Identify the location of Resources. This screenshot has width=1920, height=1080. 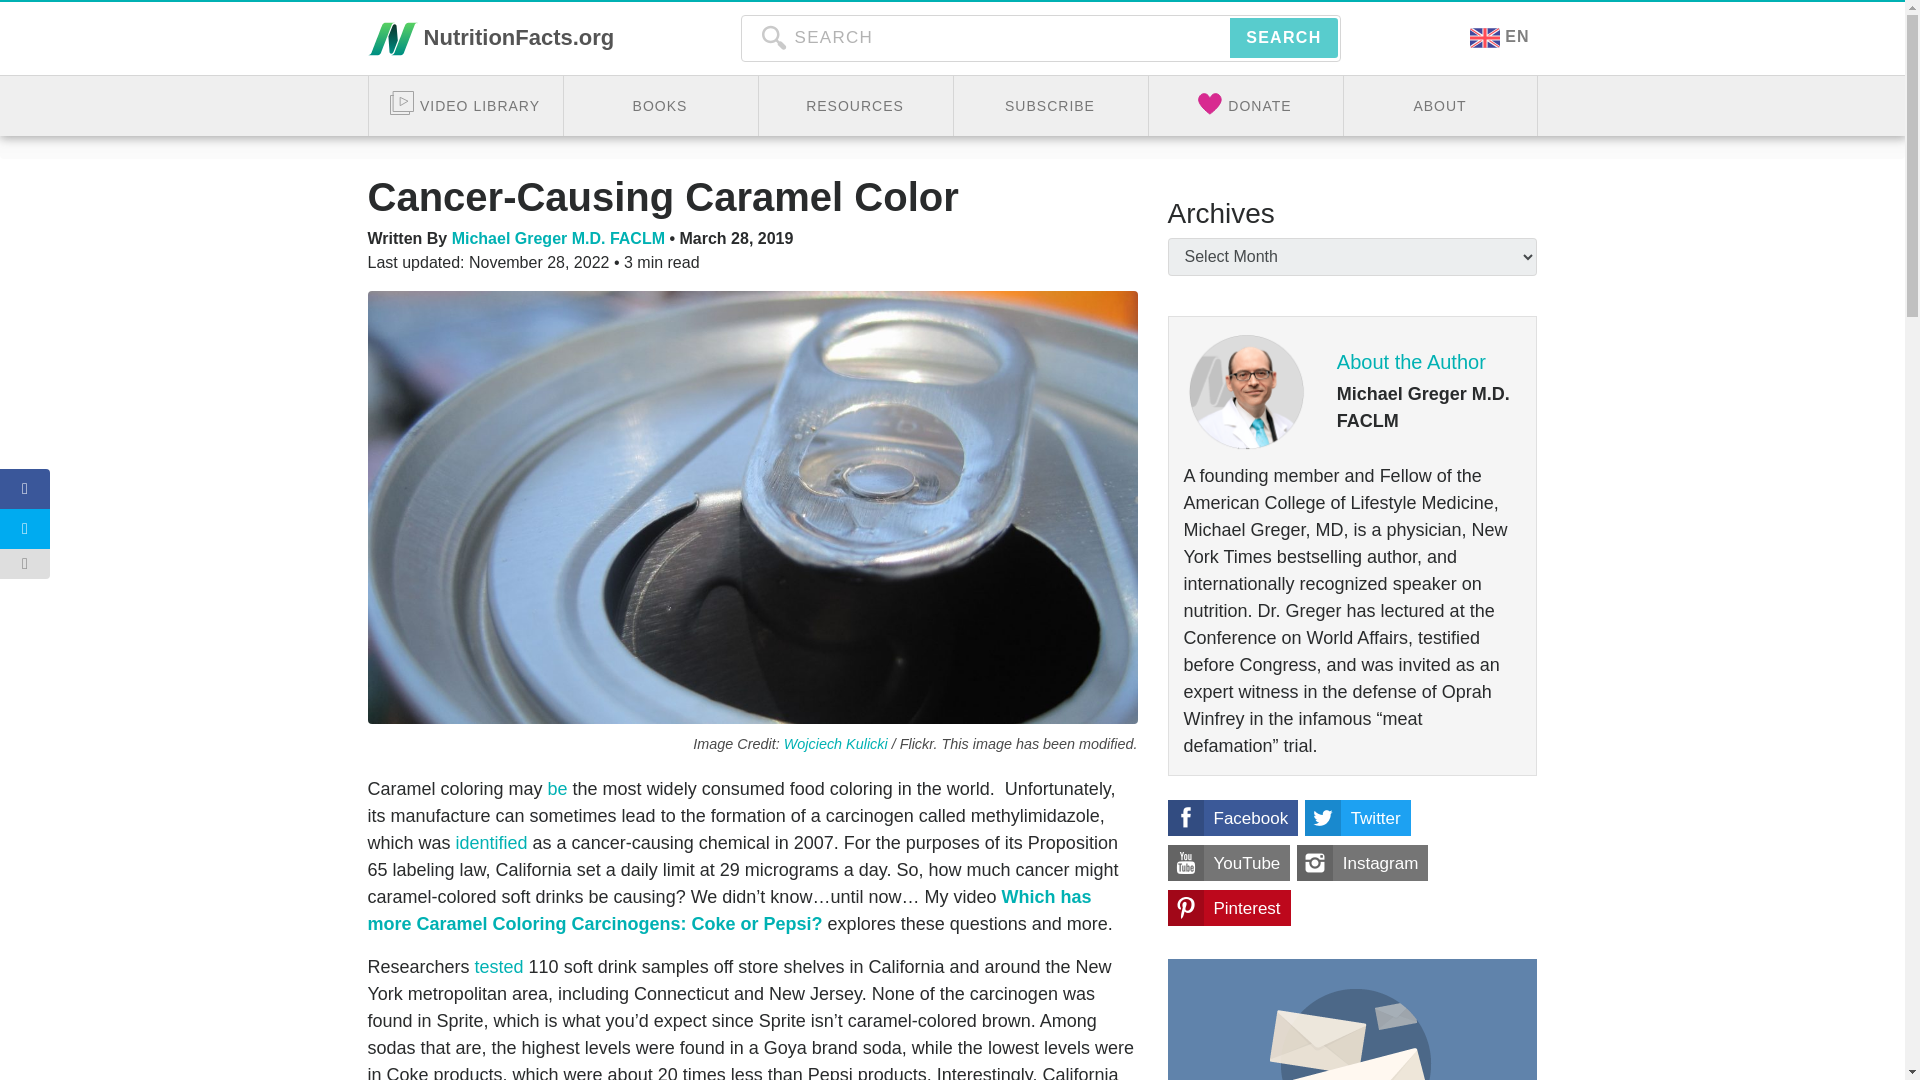
(854, 106).